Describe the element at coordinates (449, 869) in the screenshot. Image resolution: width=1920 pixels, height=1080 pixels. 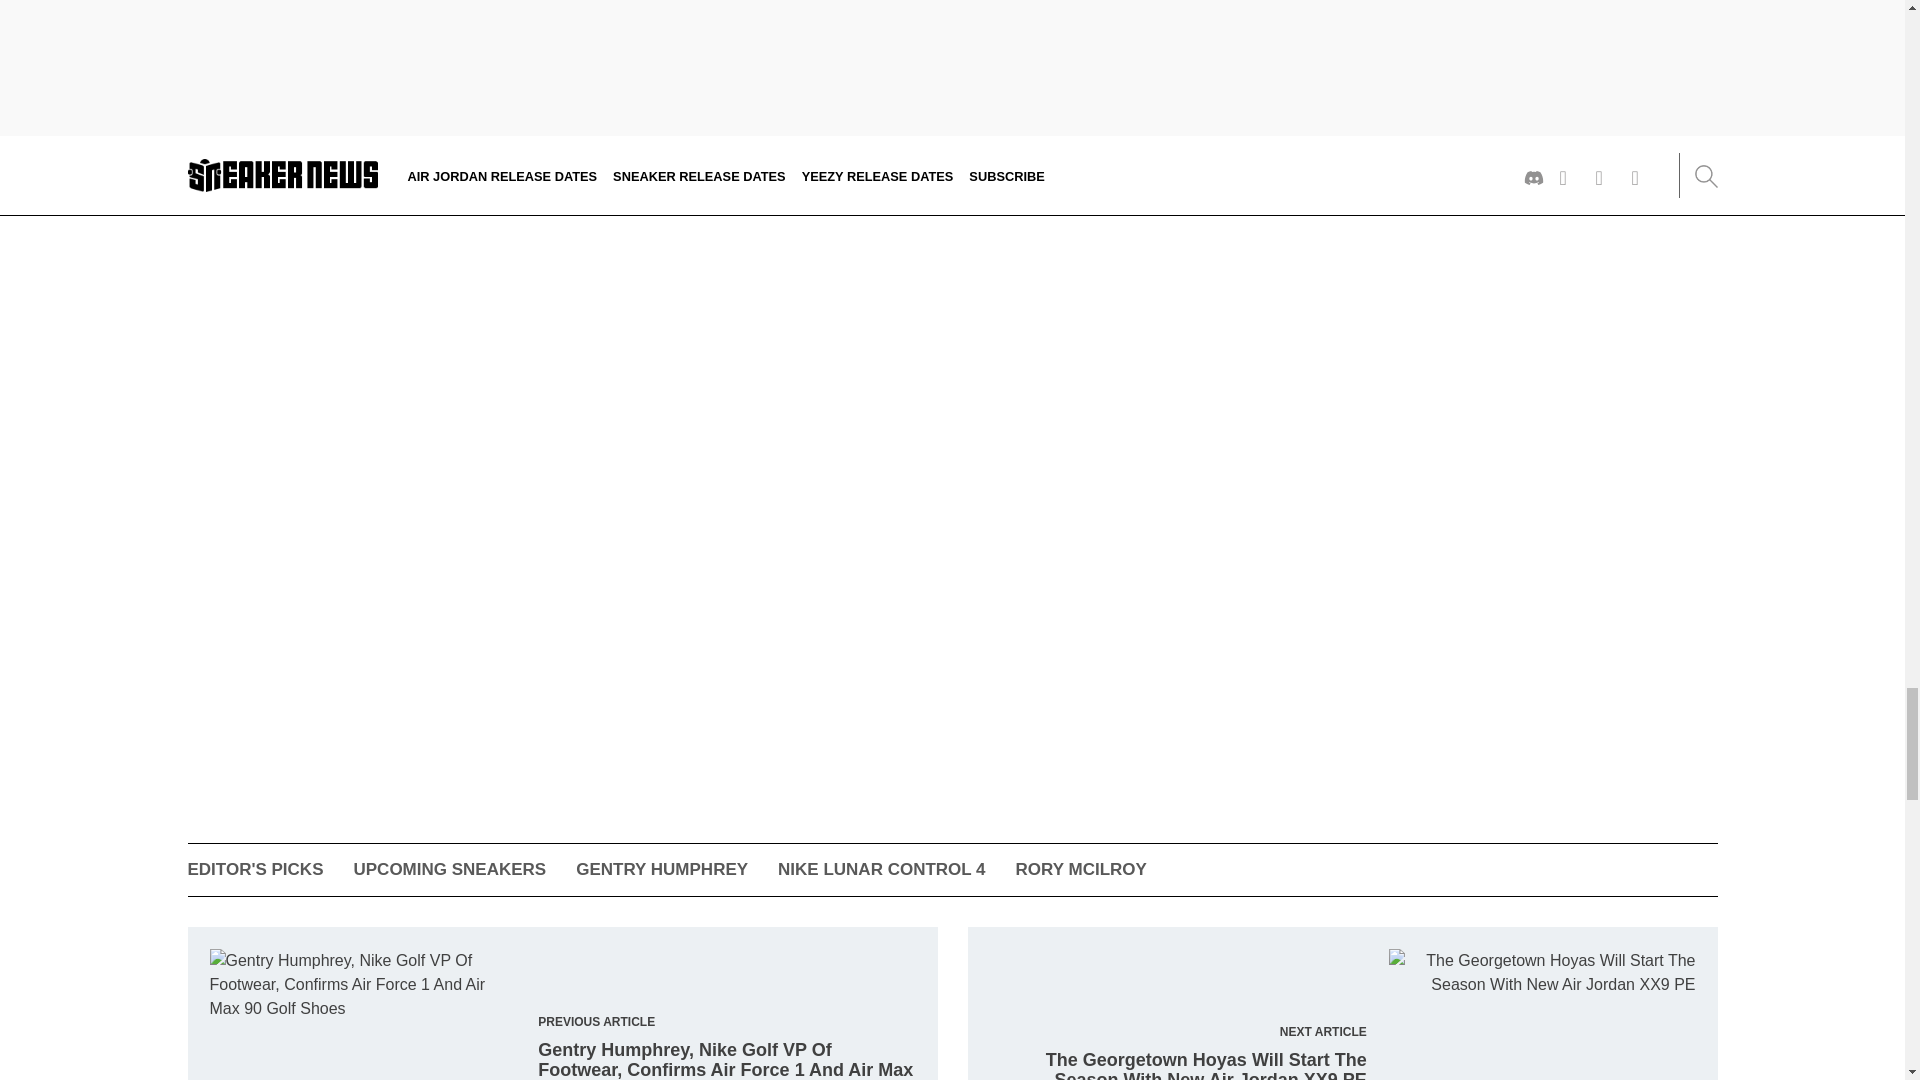
I see `UPCOMING SNEAKERS` at that location.